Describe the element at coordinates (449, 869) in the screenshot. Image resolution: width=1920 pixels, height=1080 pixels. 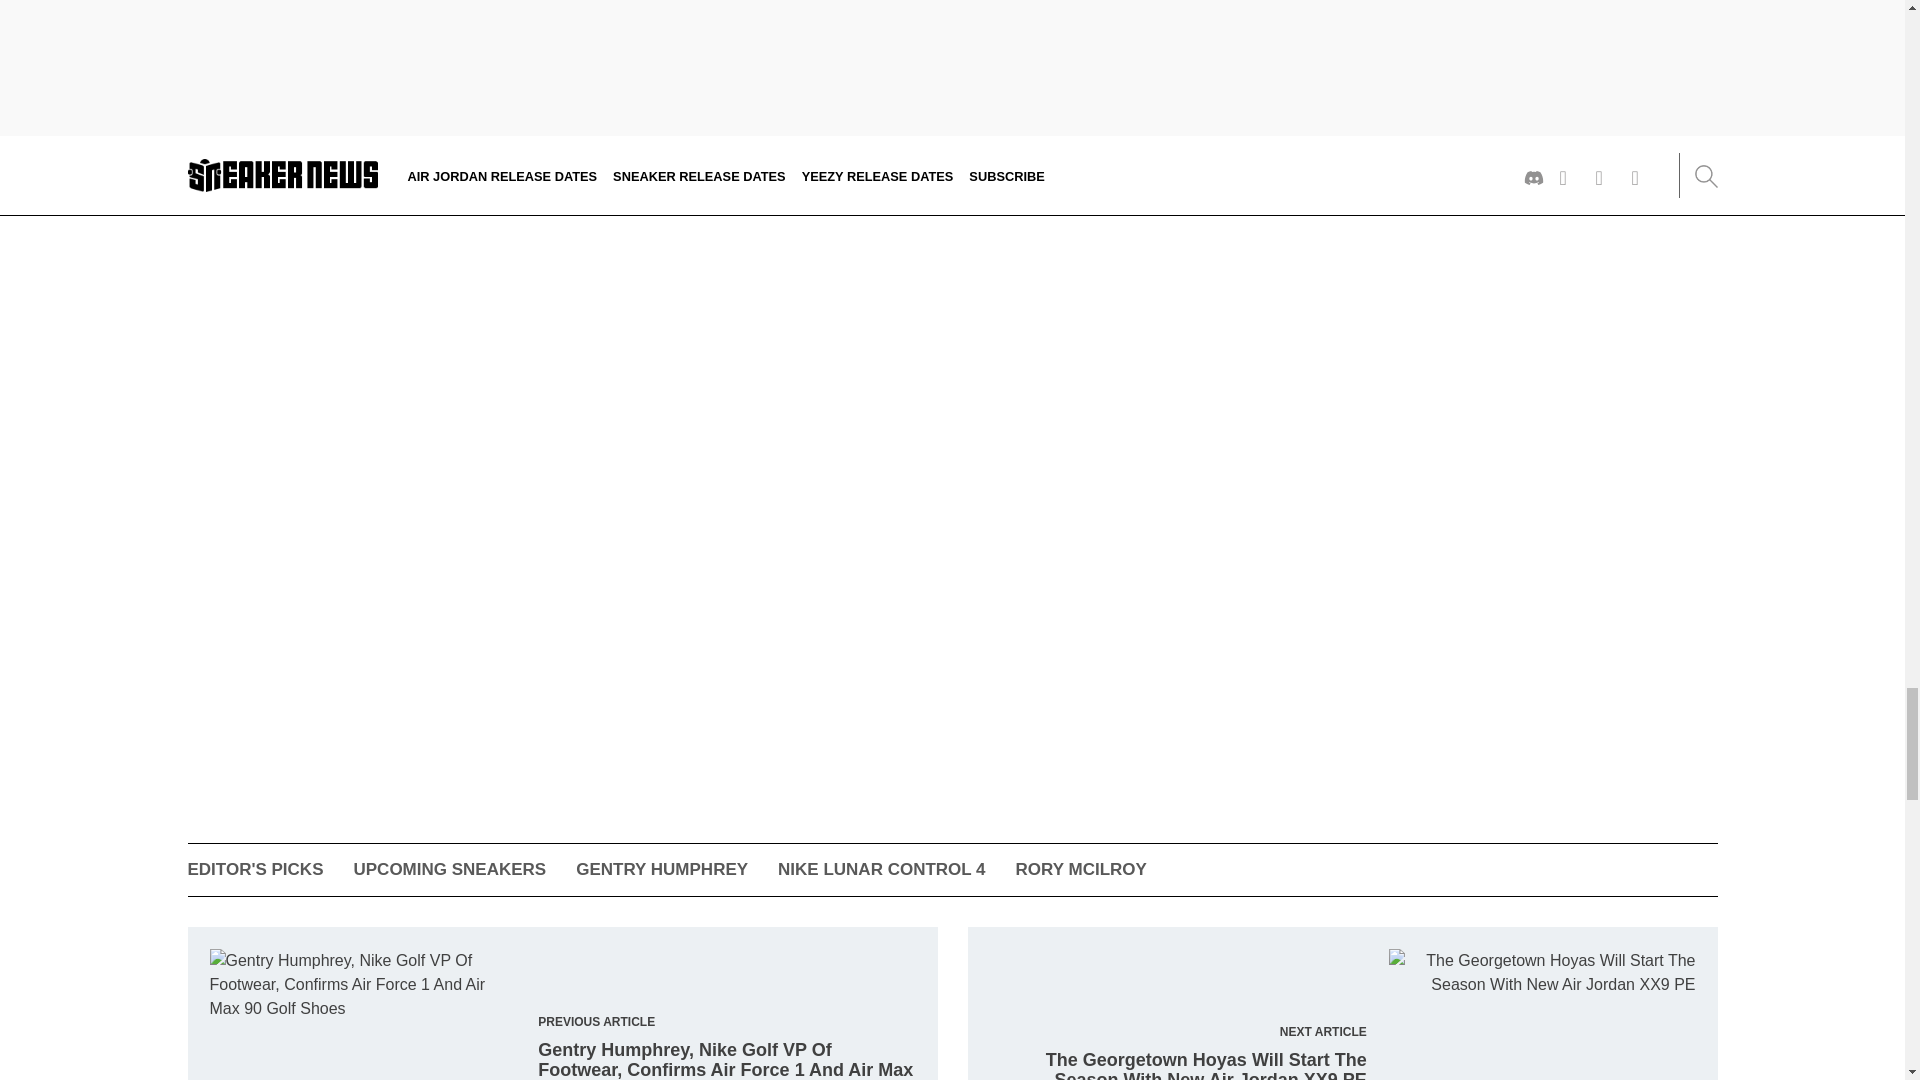
I see `UPCOMING SNEAKERS` at that location.